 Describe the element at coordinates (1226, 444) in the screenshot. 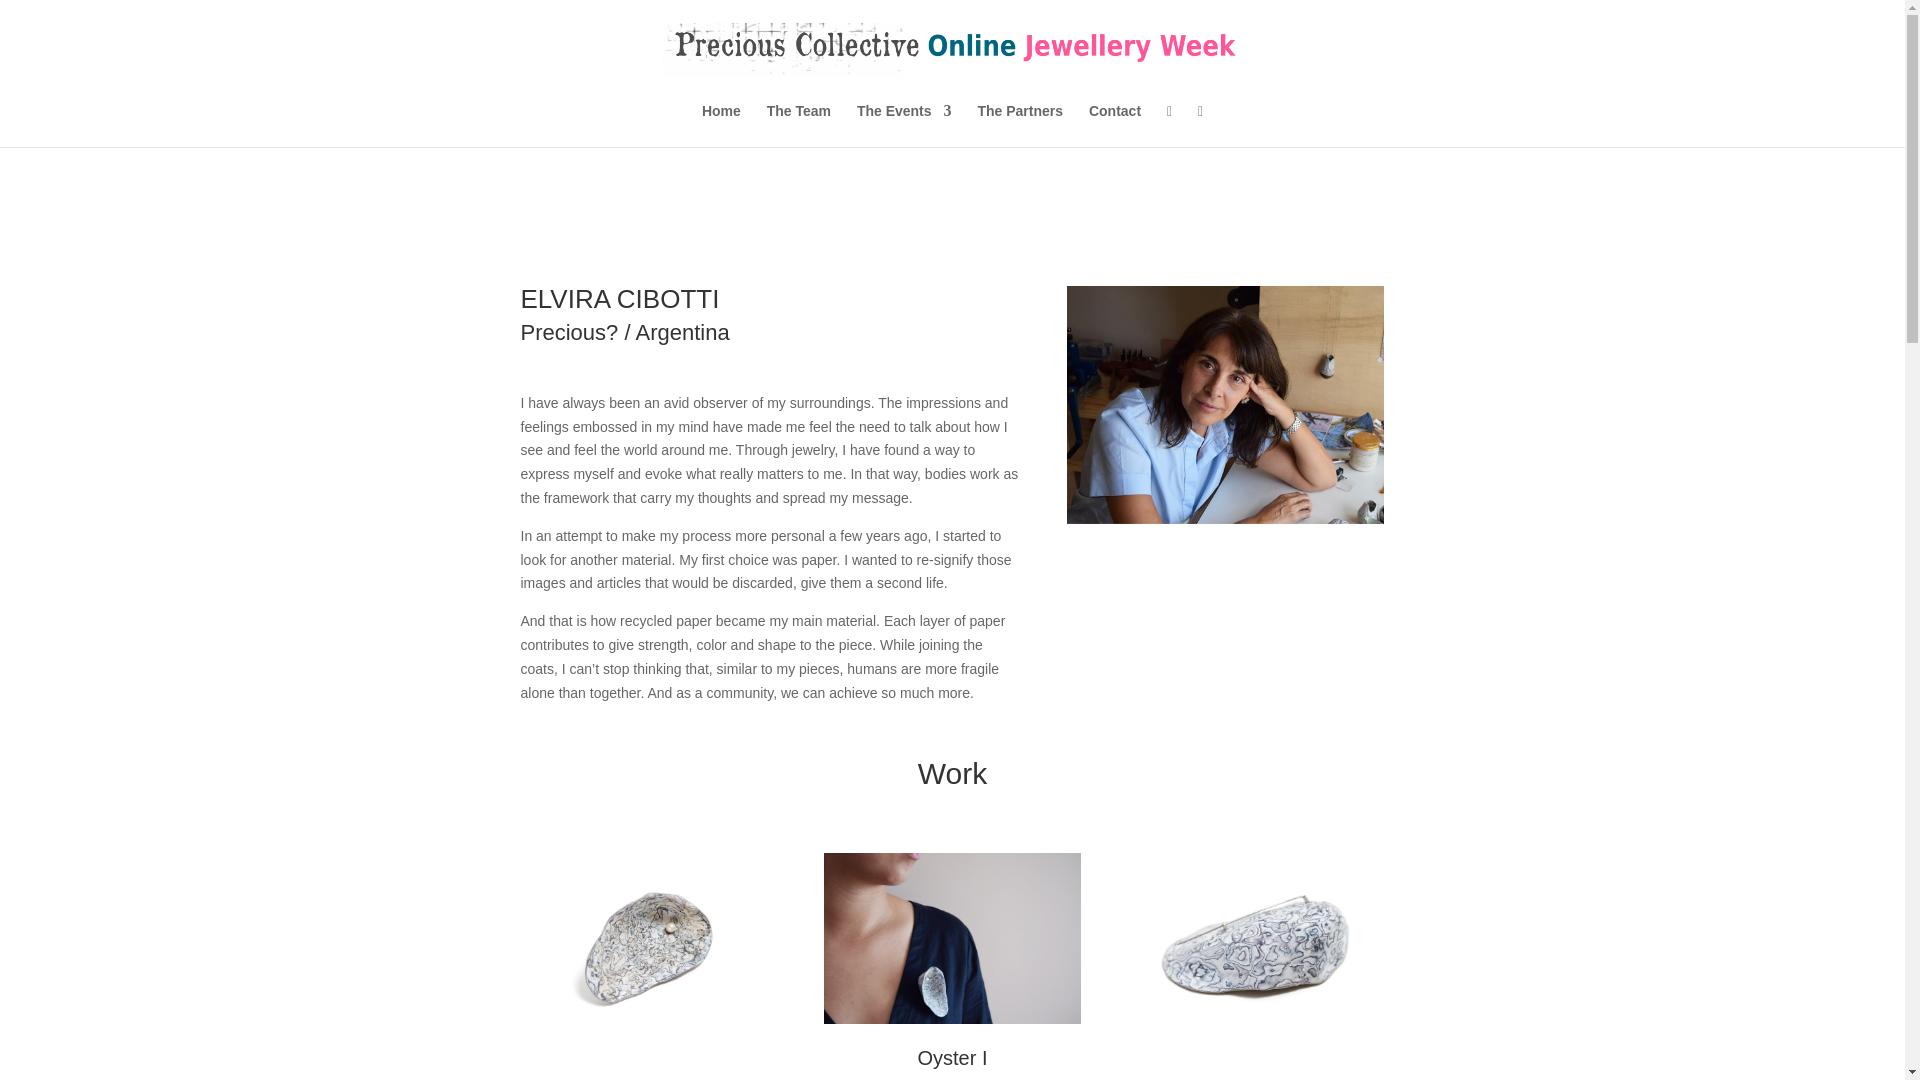

I see `Precious 2021 Elvira Cibotti` at that location.